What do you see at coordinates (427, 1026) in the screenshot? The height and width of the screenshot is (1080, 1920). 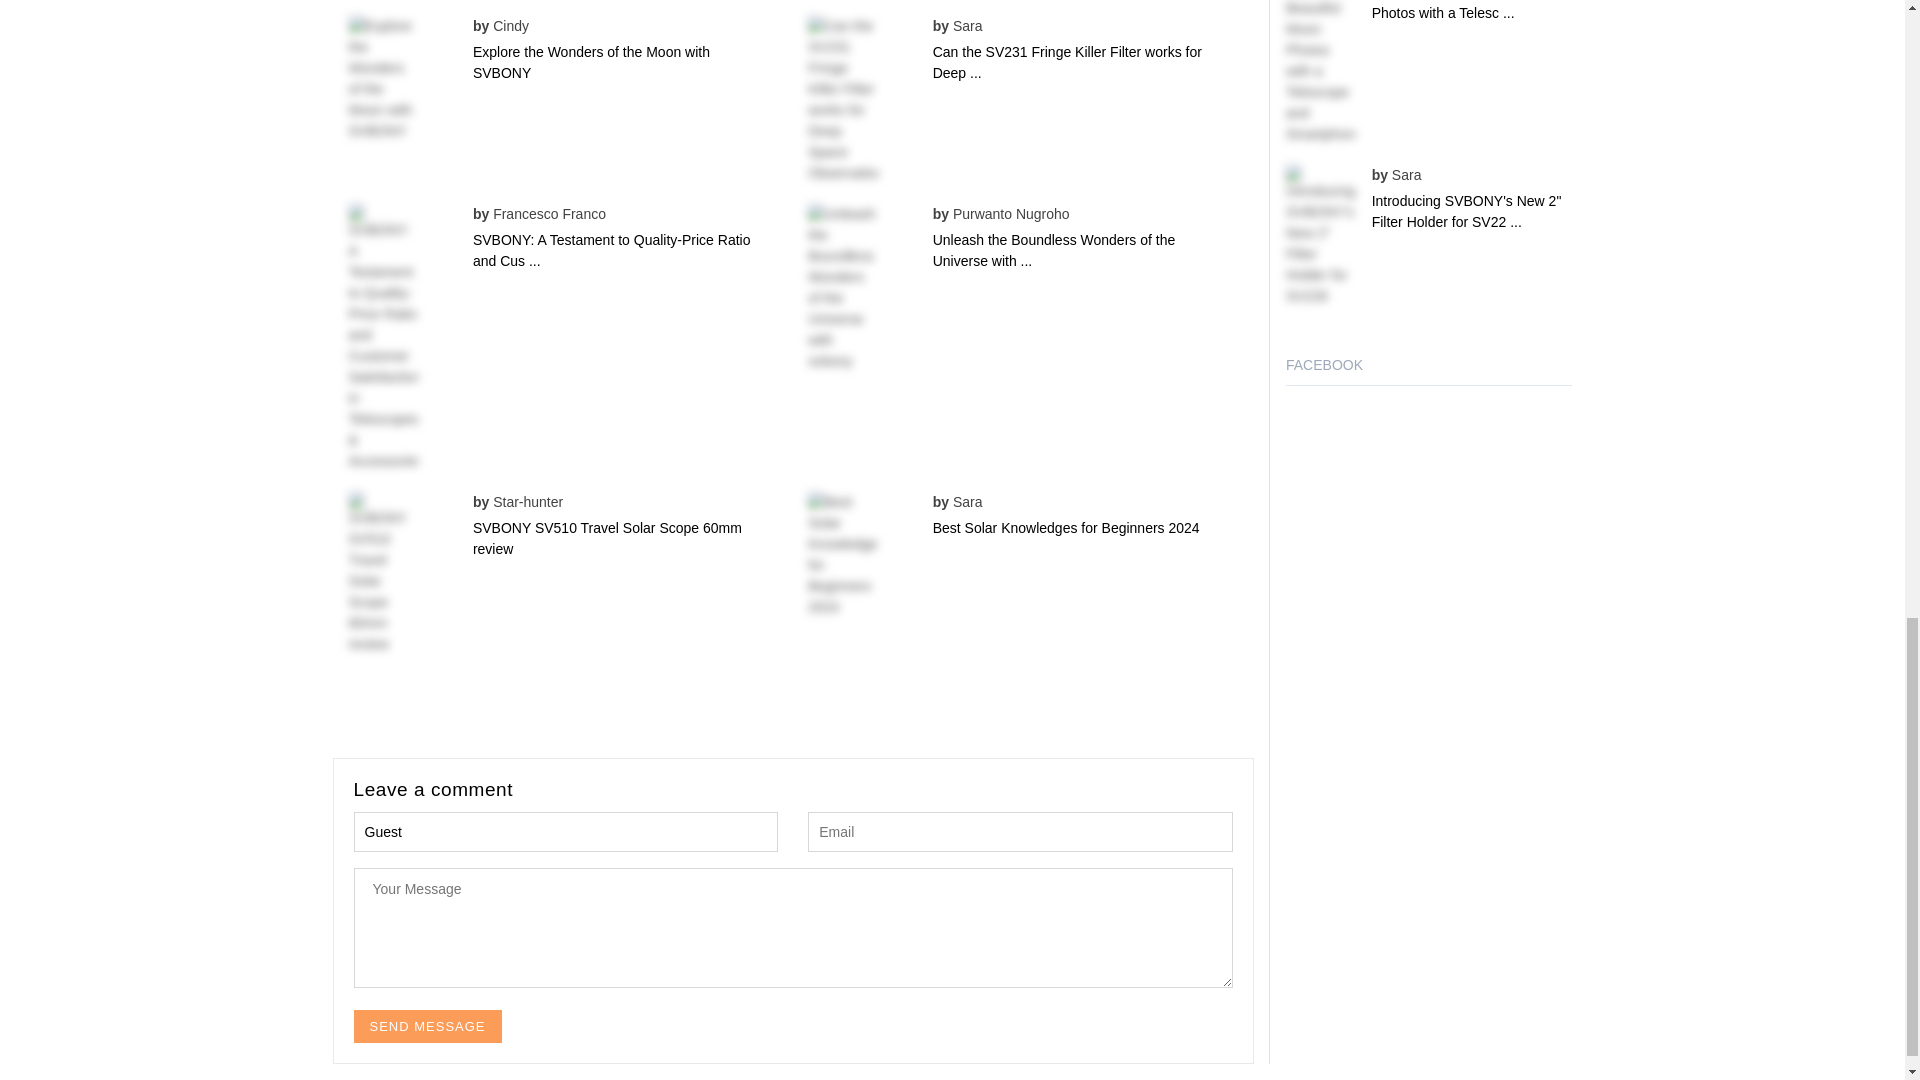 I see `Send Message` at bounding box center [427, 1026].